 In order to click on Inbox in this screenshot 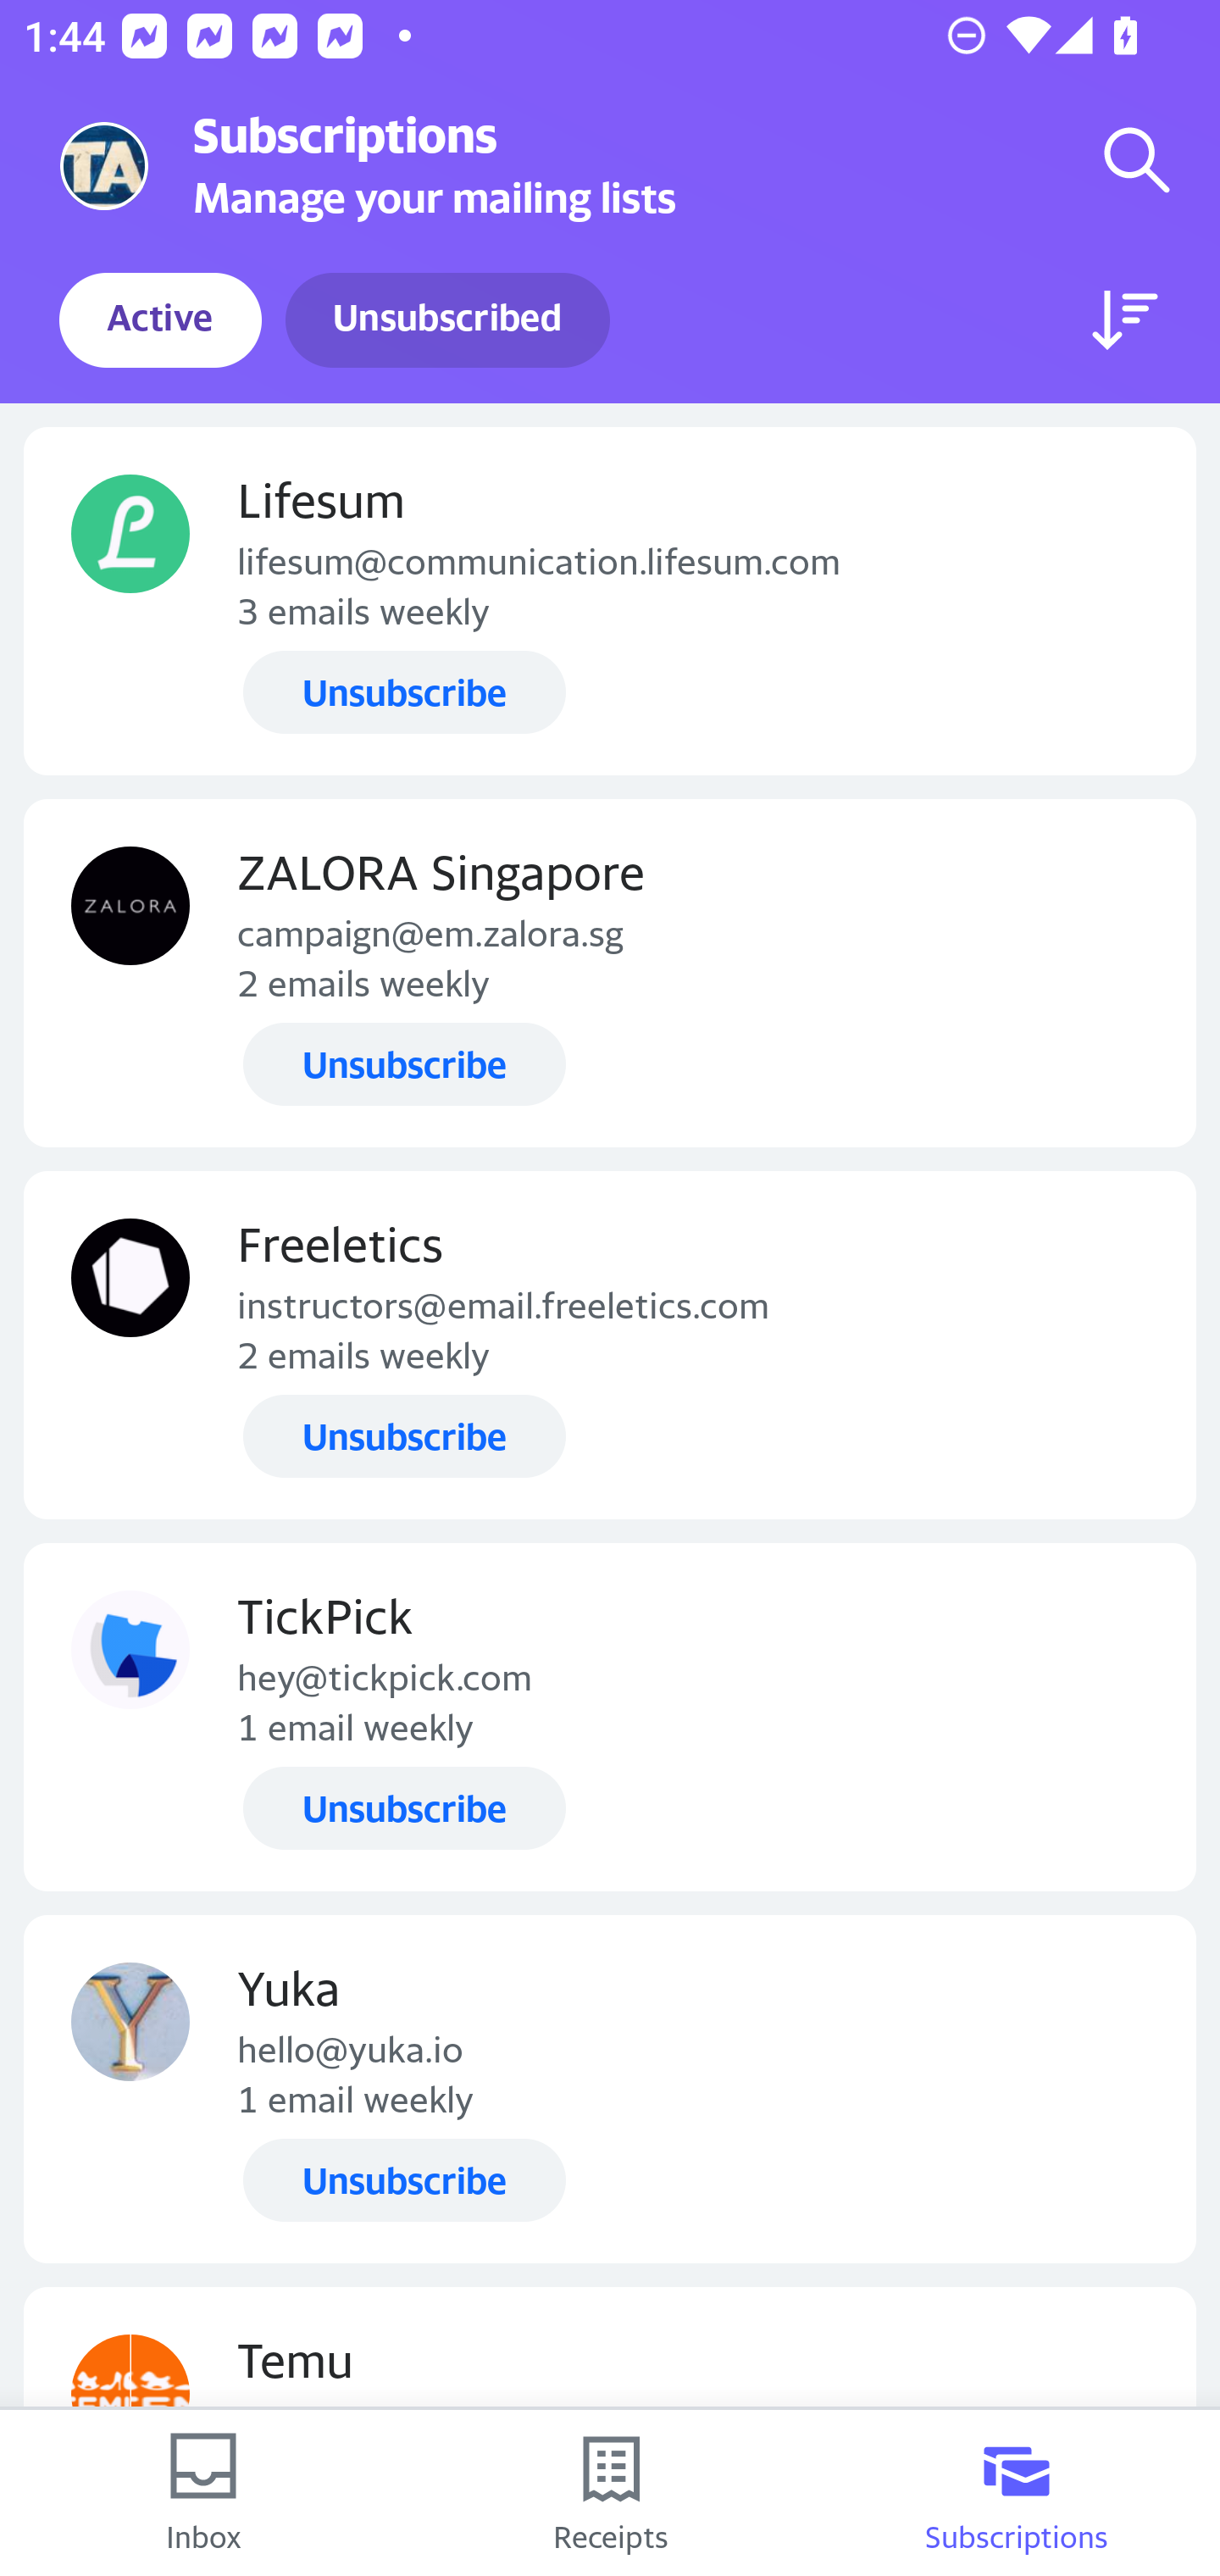, I will do `click(203, 2493)`.